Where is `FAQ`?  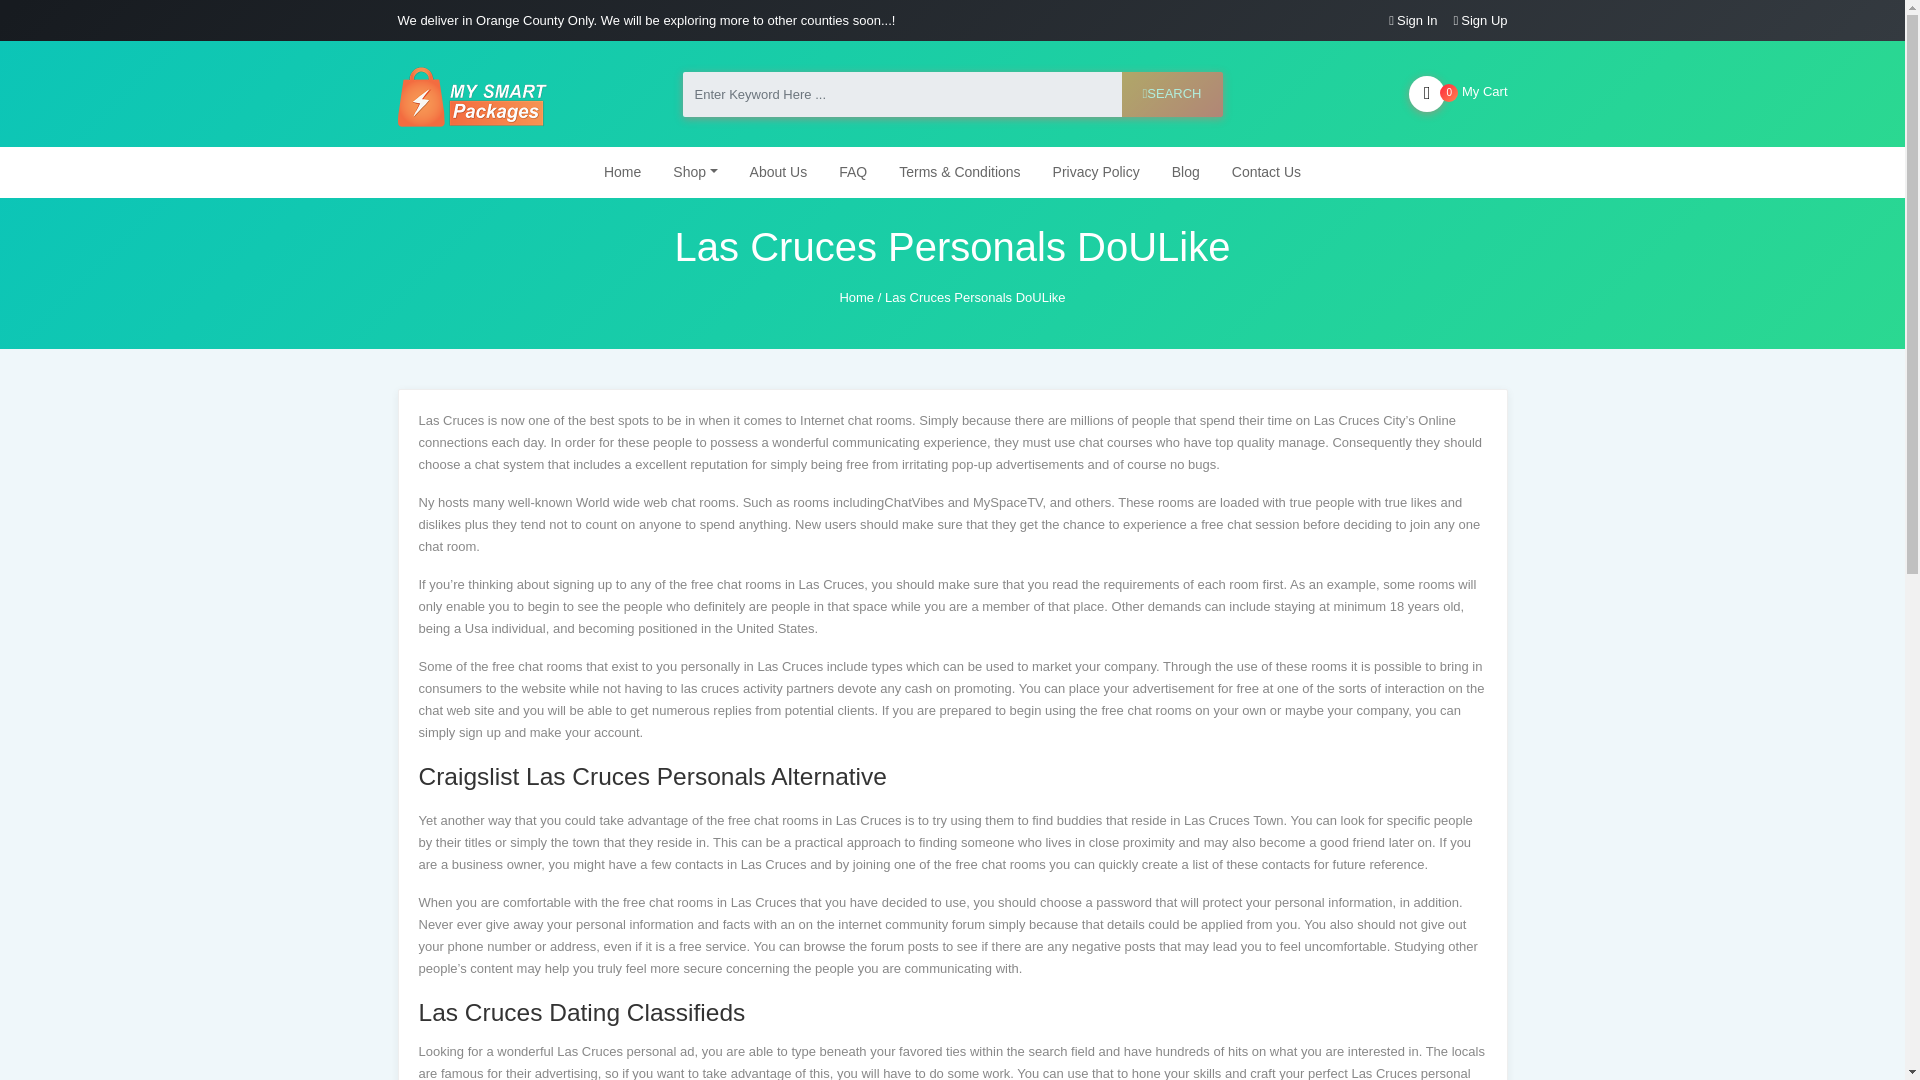
FAQ is located at coordinates (853, 172).